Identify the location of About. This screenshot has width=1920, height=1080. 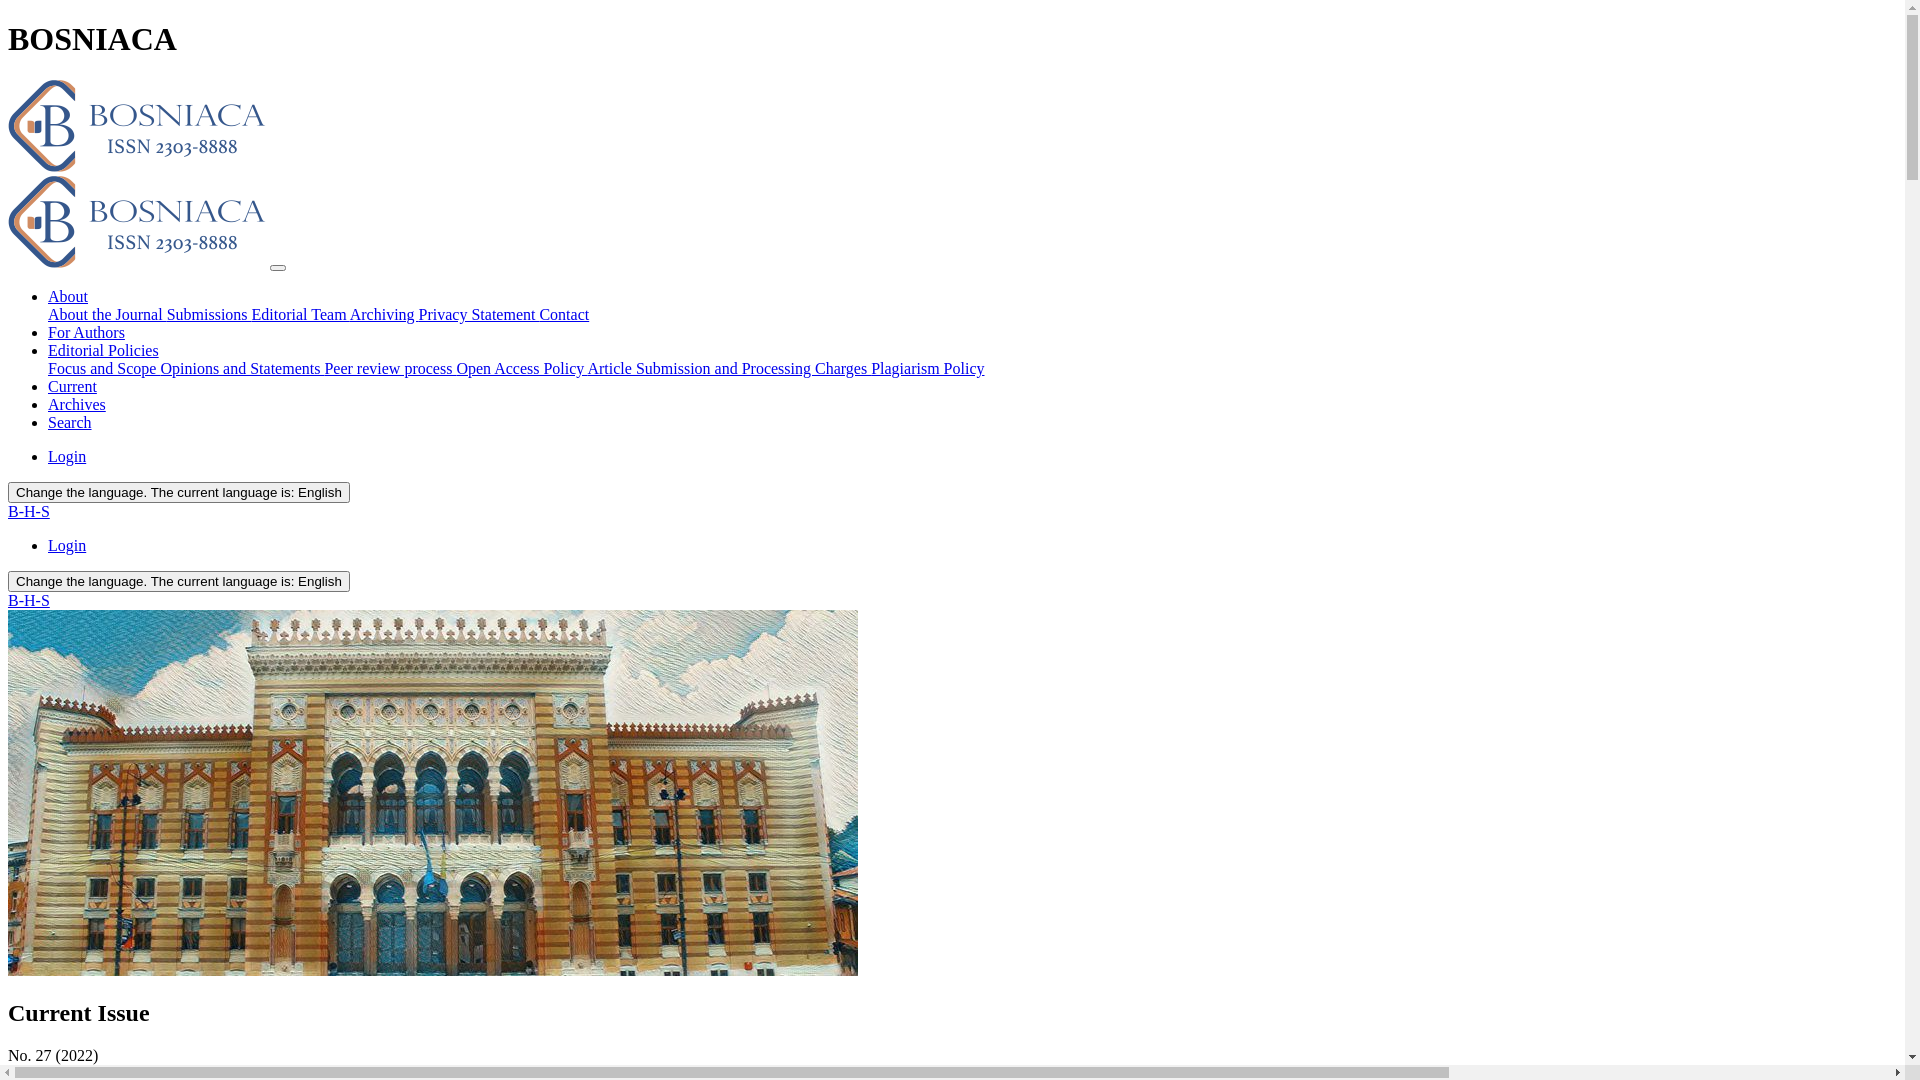
(68, 296).